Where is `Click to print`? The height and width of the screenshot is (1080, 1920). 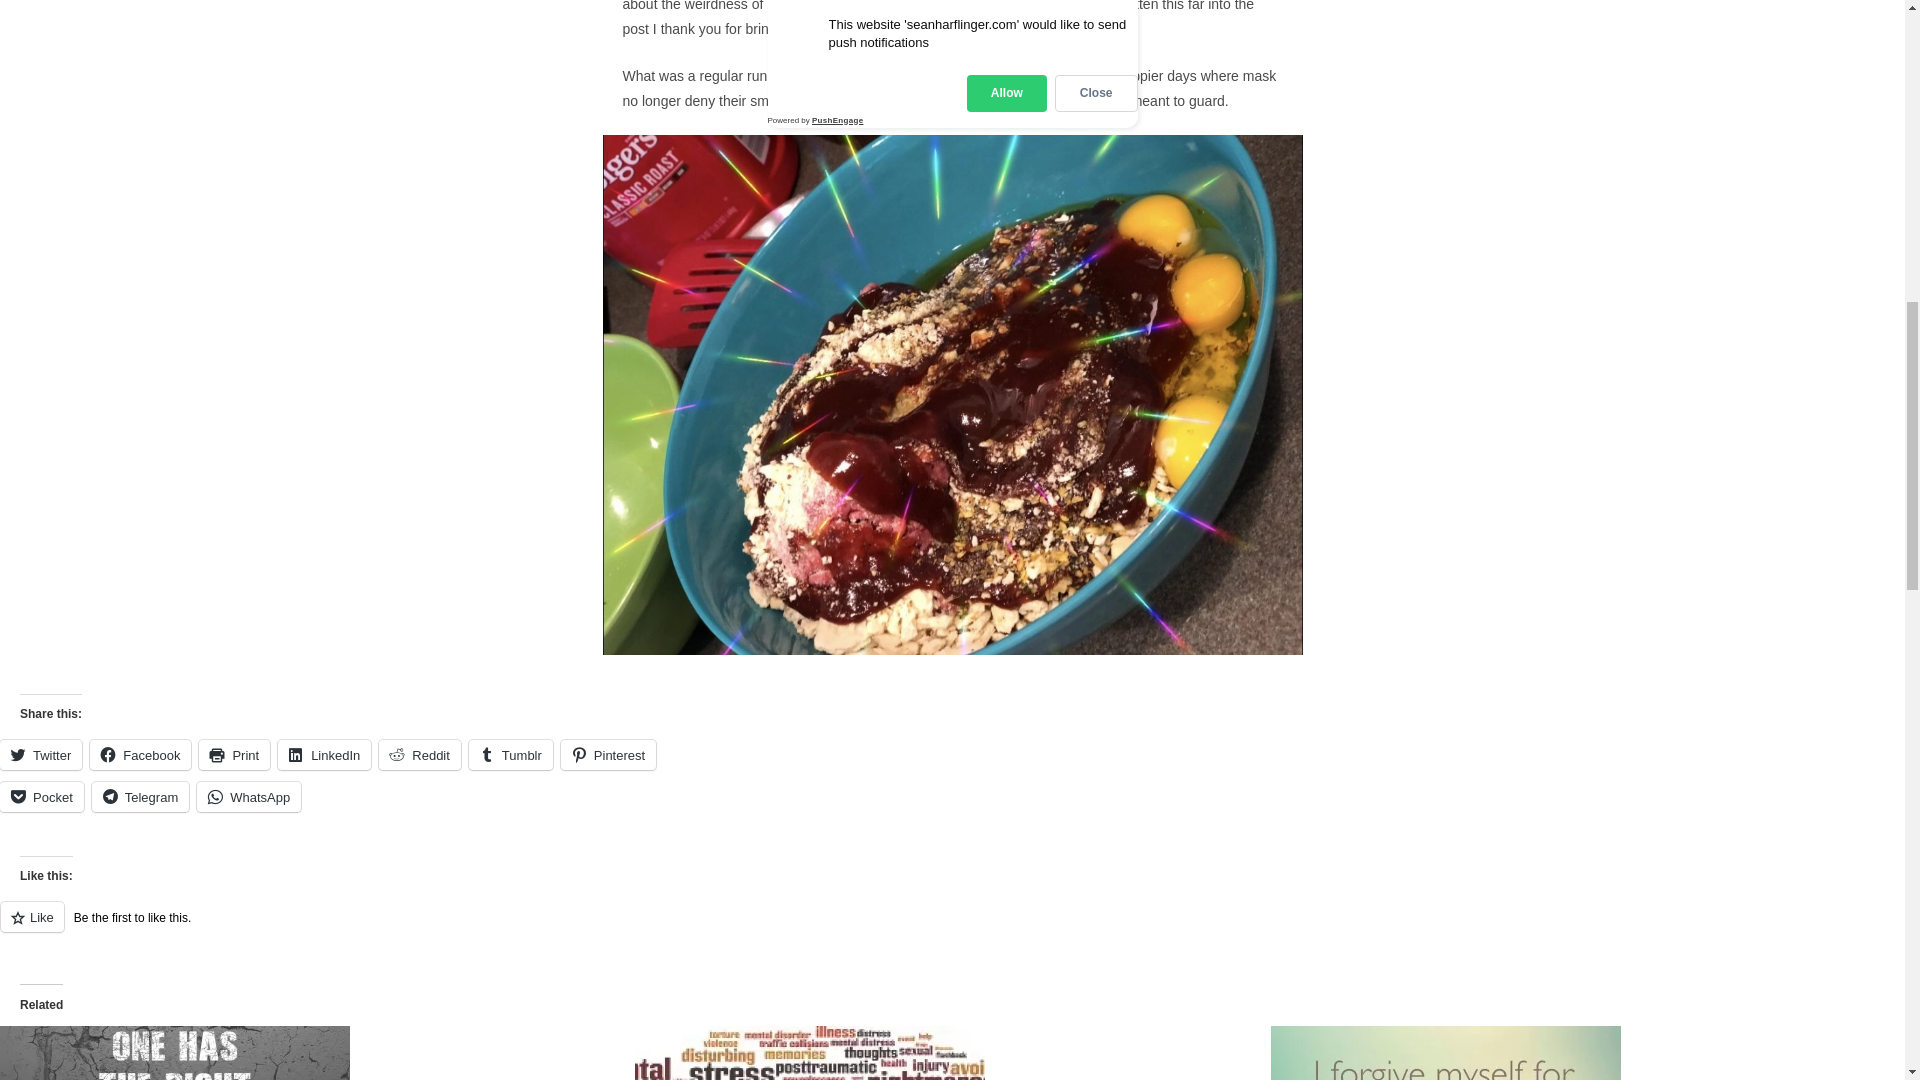 Click to print is located at coordinates (234, 754).